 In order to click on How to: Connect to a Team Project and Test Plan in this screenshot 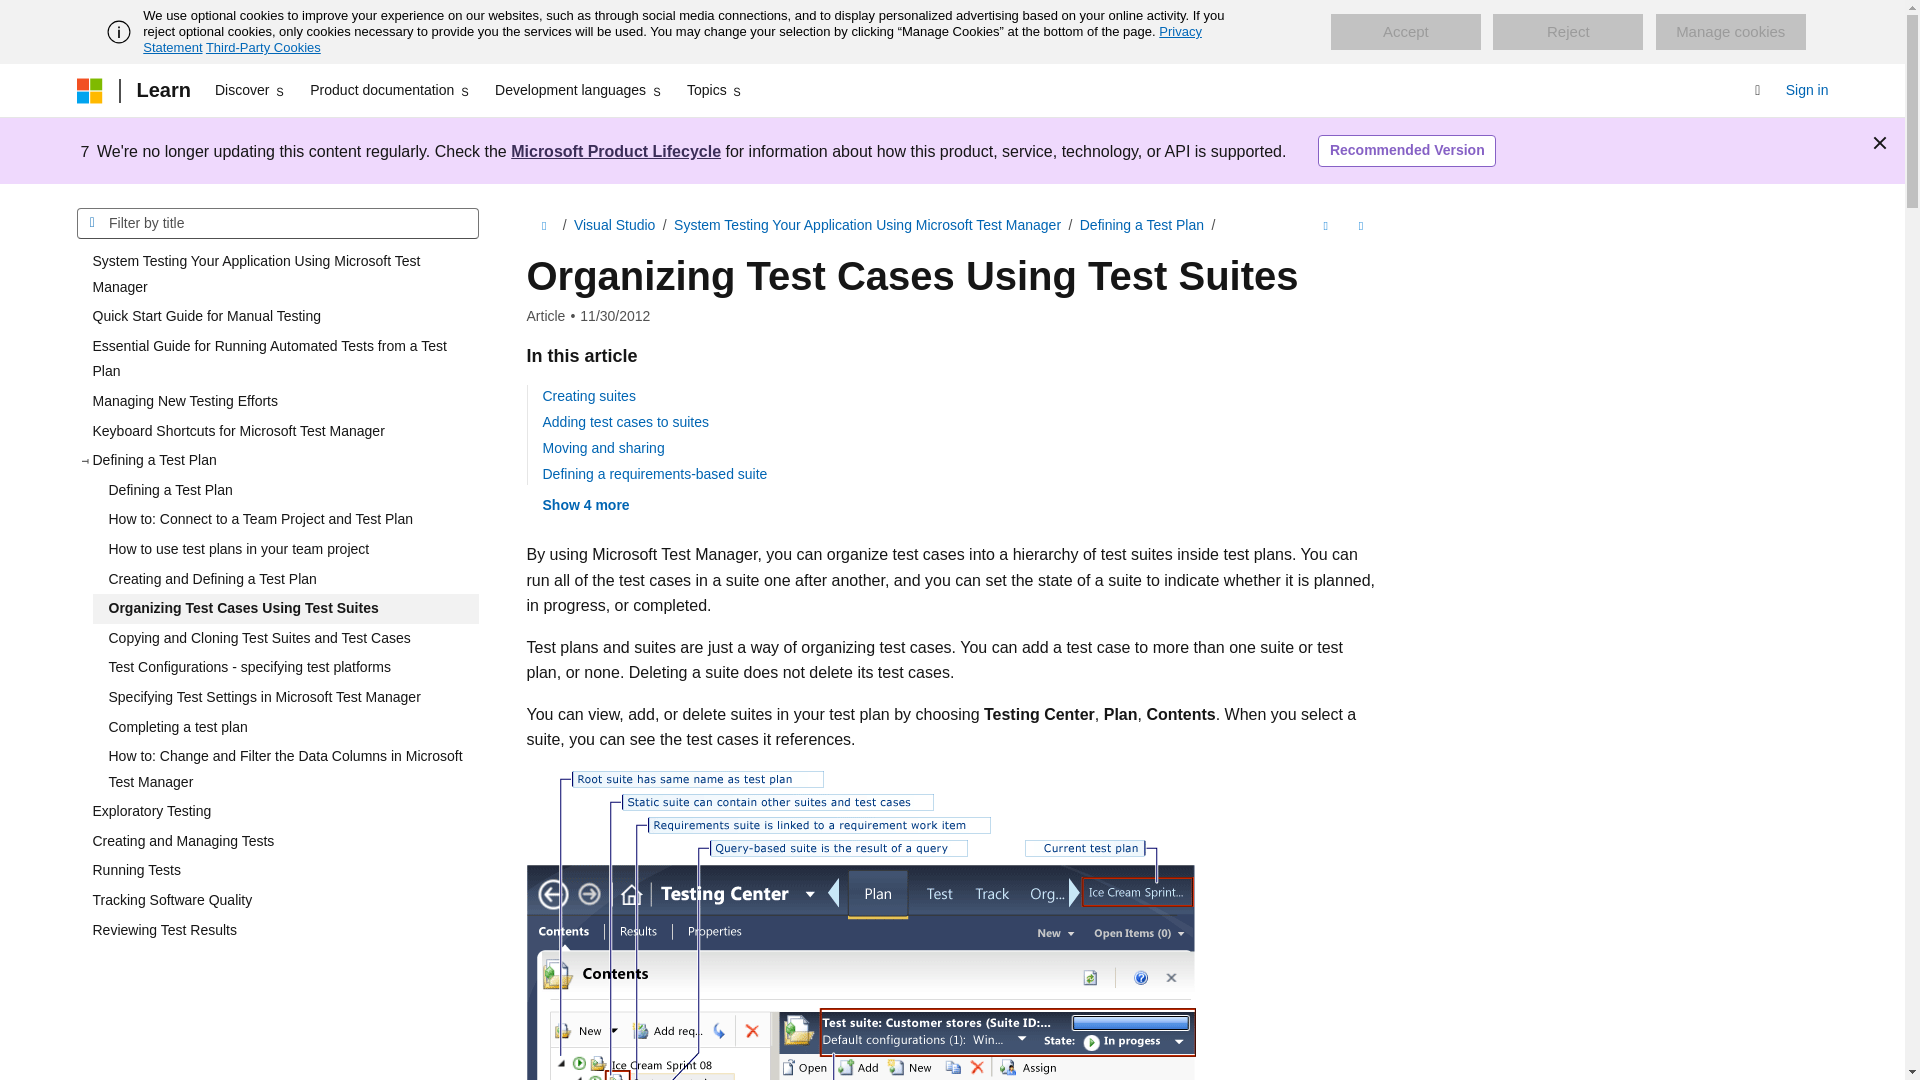, I will do `click(285, 520)`.